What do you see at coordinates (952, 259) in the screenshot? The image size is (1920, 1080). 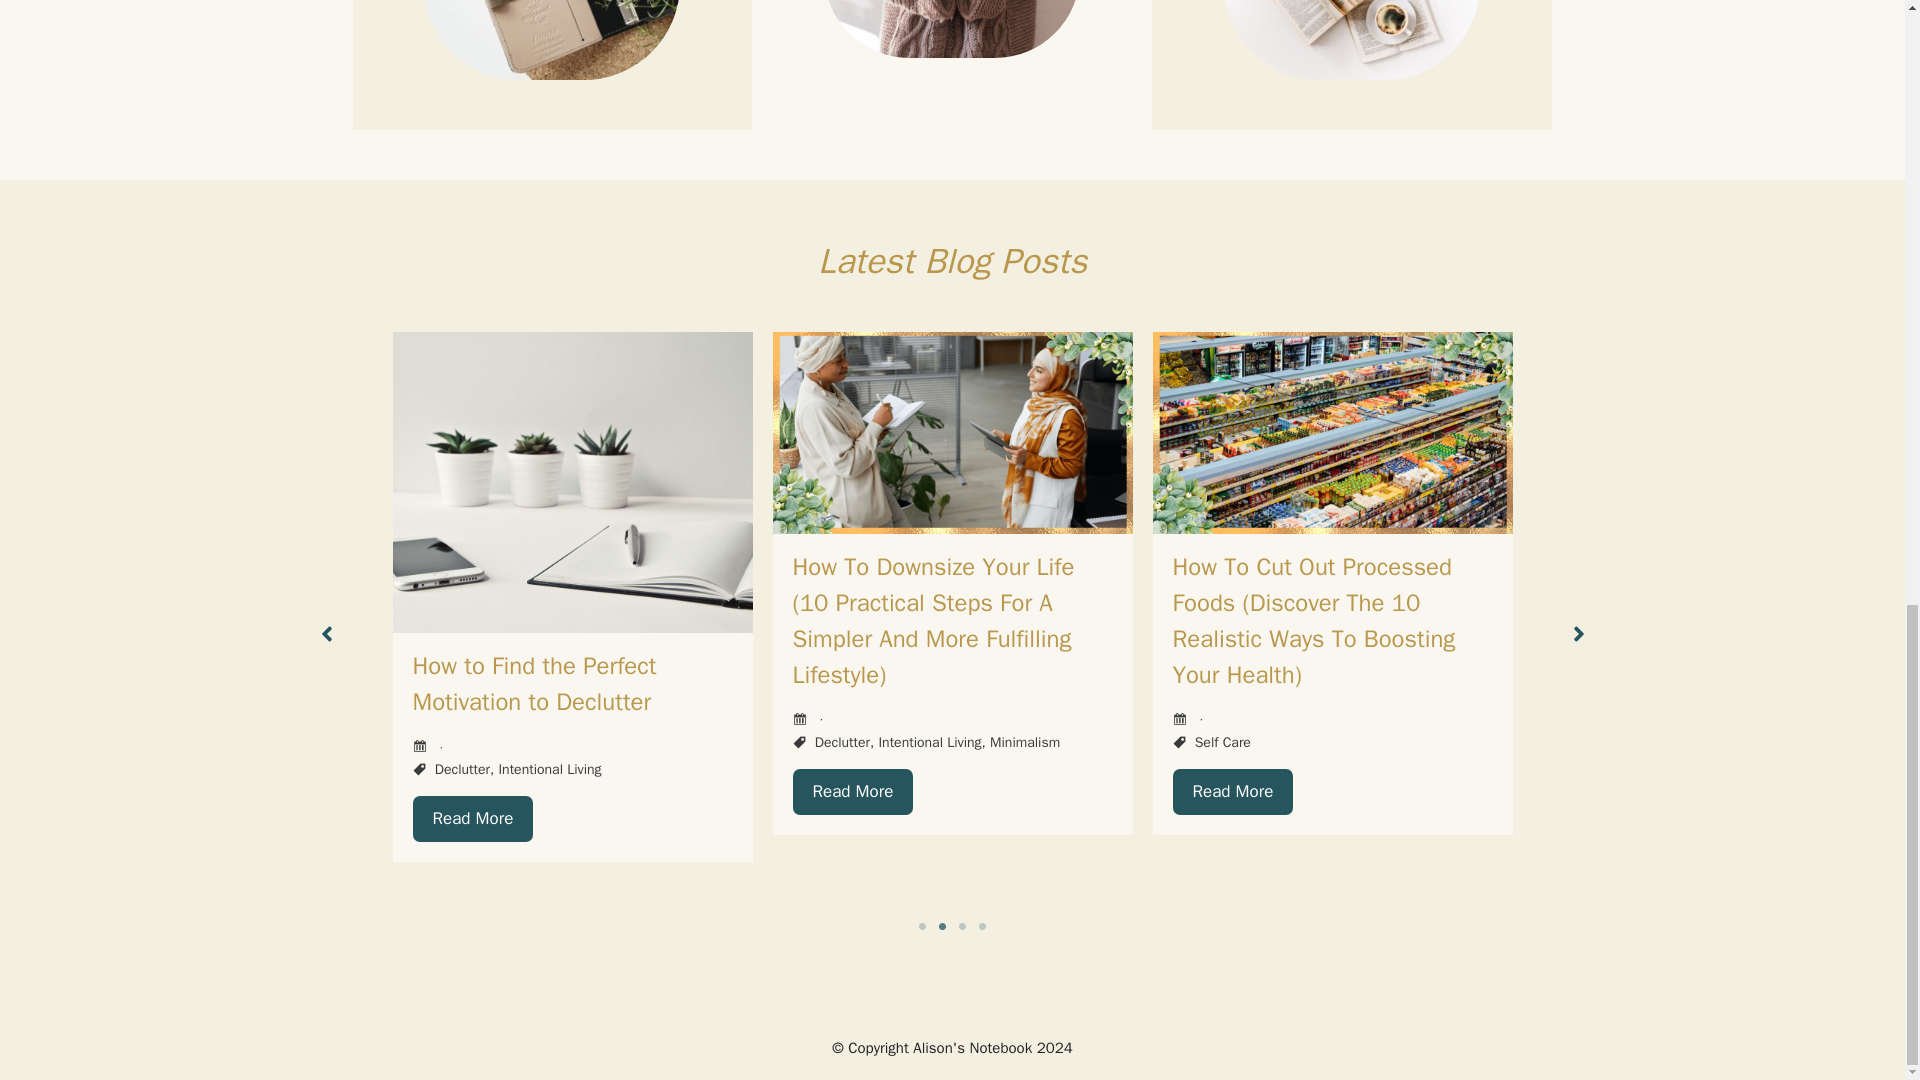 I see `Blog` at bounding box center [952, 259].